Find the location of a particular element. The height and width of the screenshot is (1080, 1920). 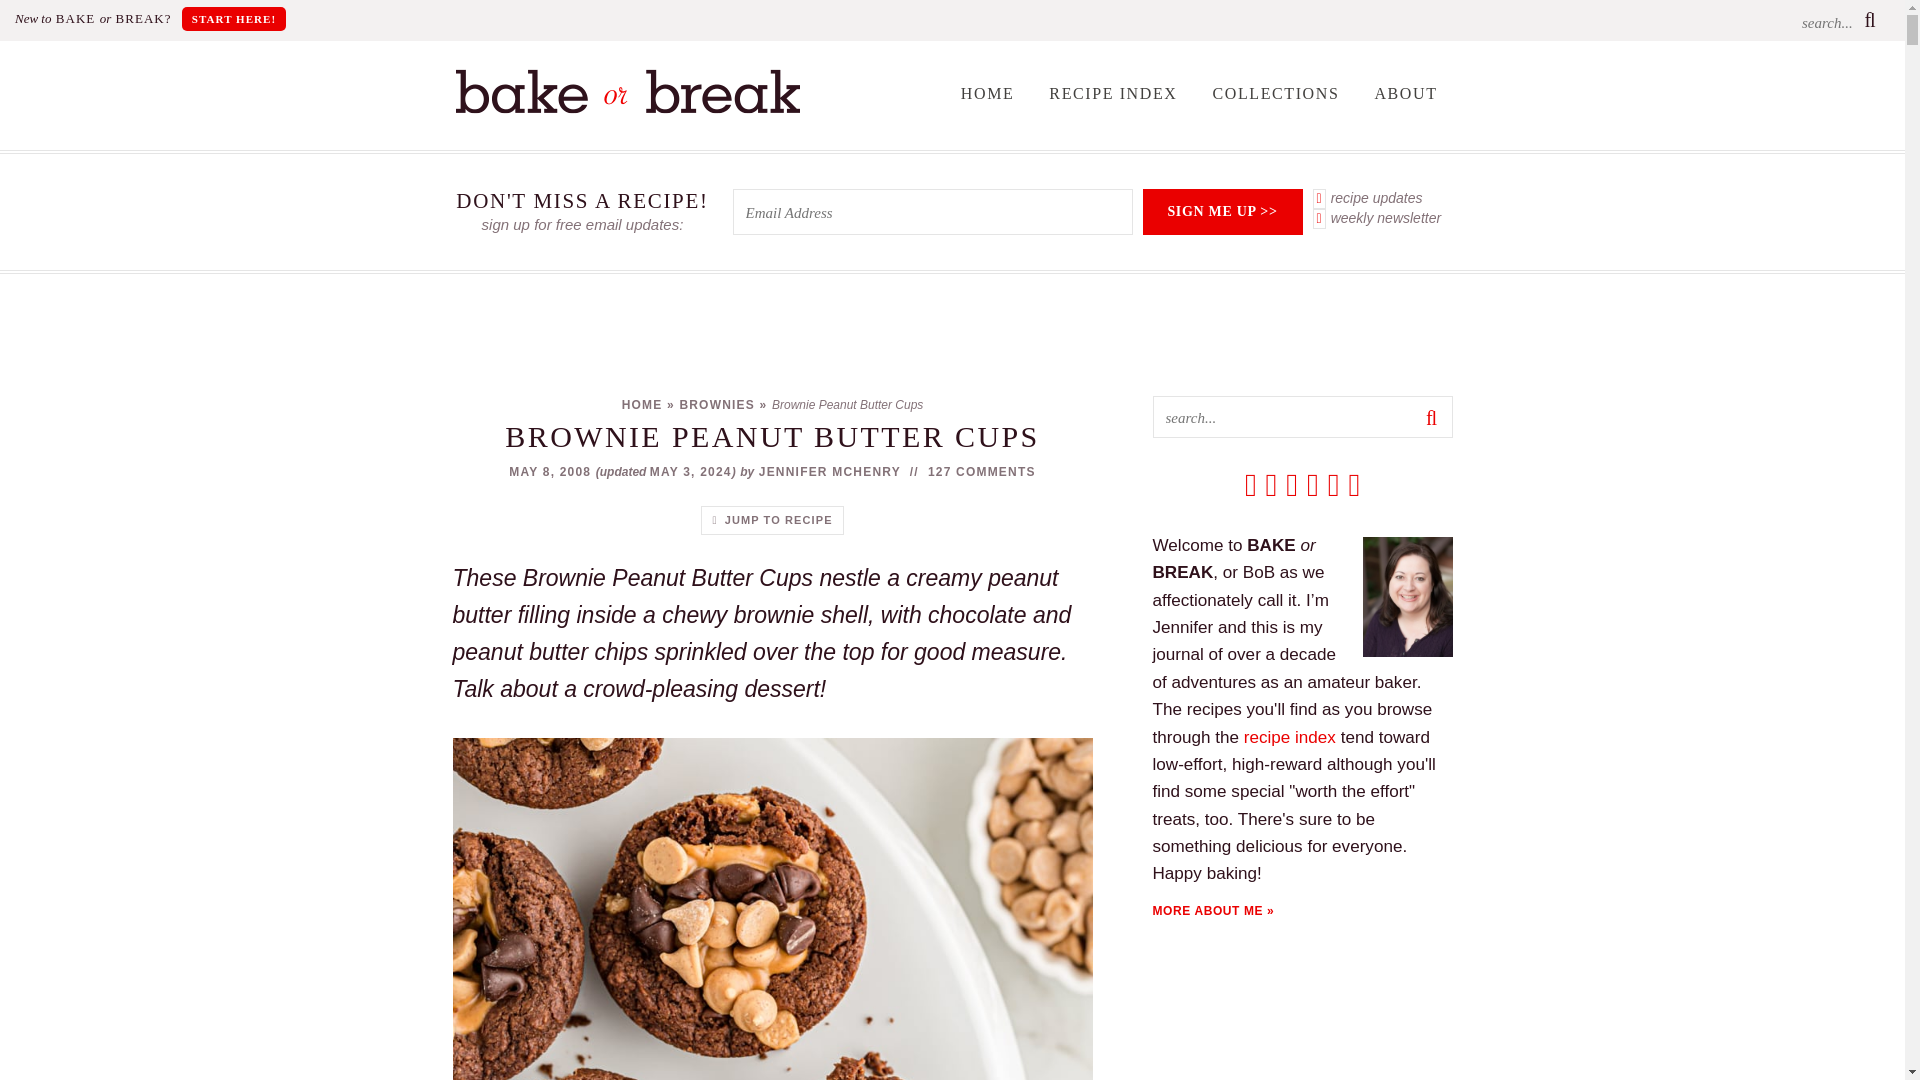

START HERE! is located at coordinates (234, 18).